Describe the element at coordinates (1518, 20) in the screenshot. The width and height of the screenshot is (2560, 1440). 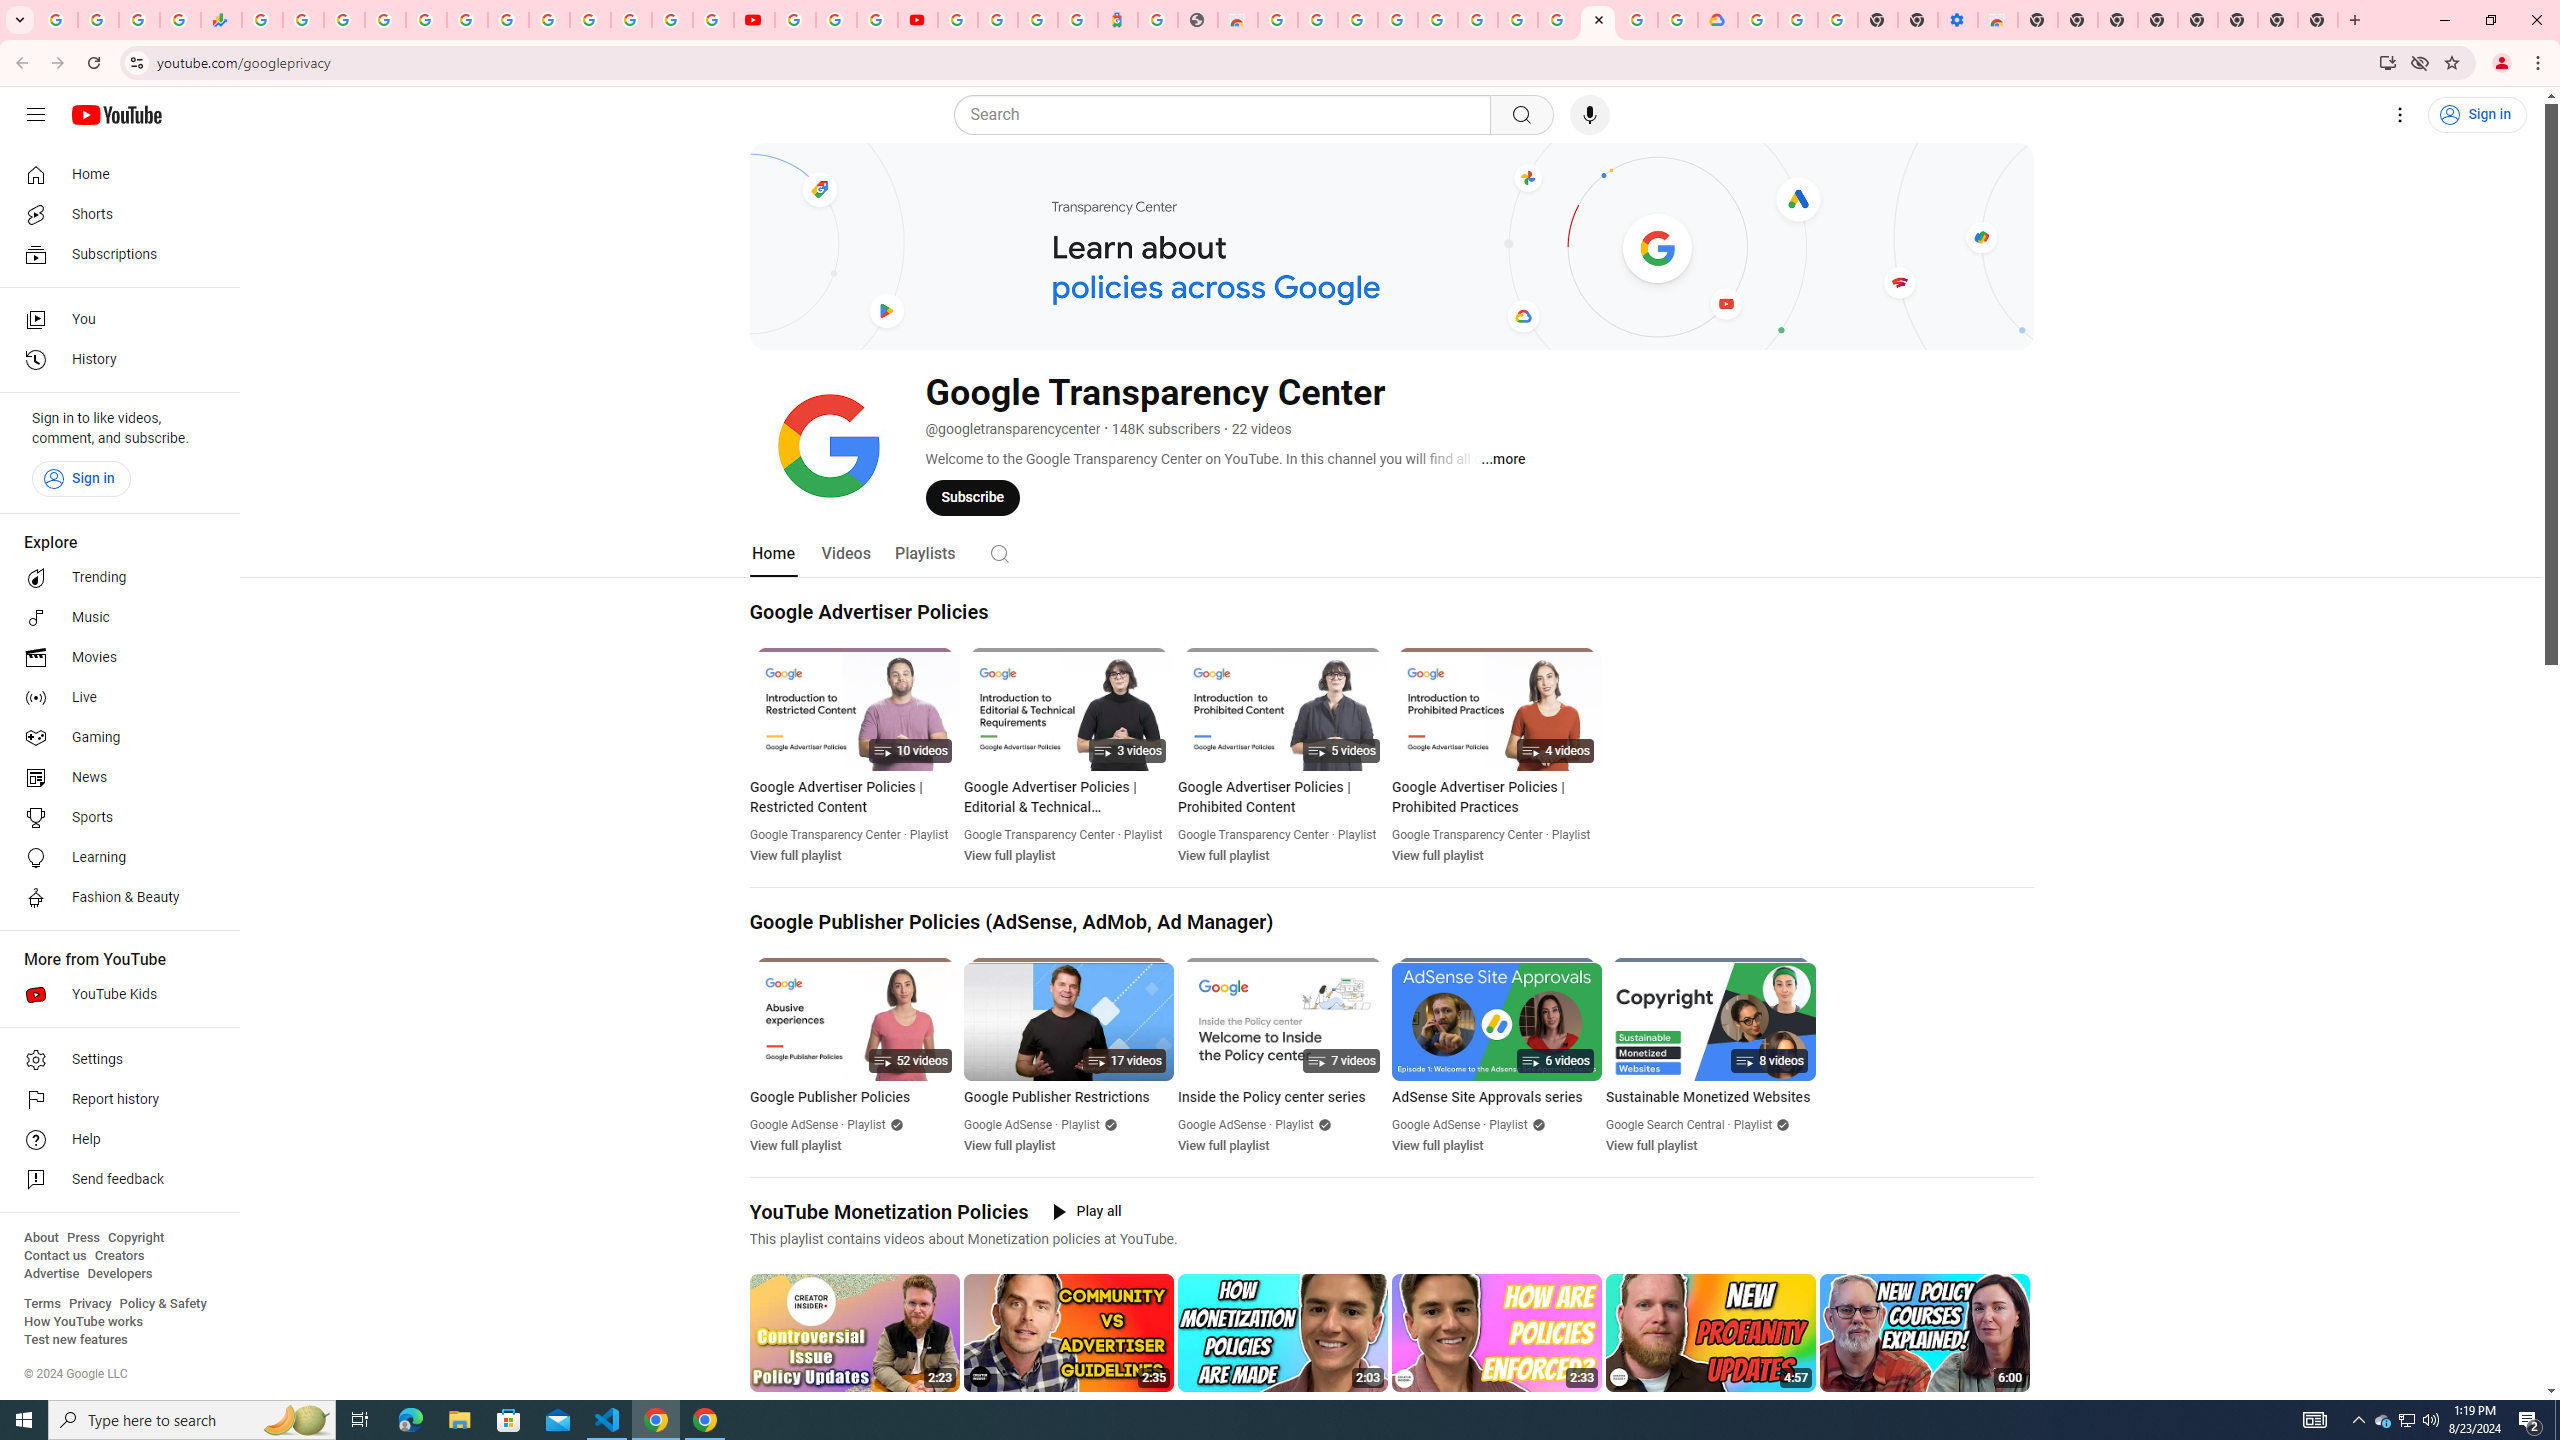
I see `Google Account Help` at that location.